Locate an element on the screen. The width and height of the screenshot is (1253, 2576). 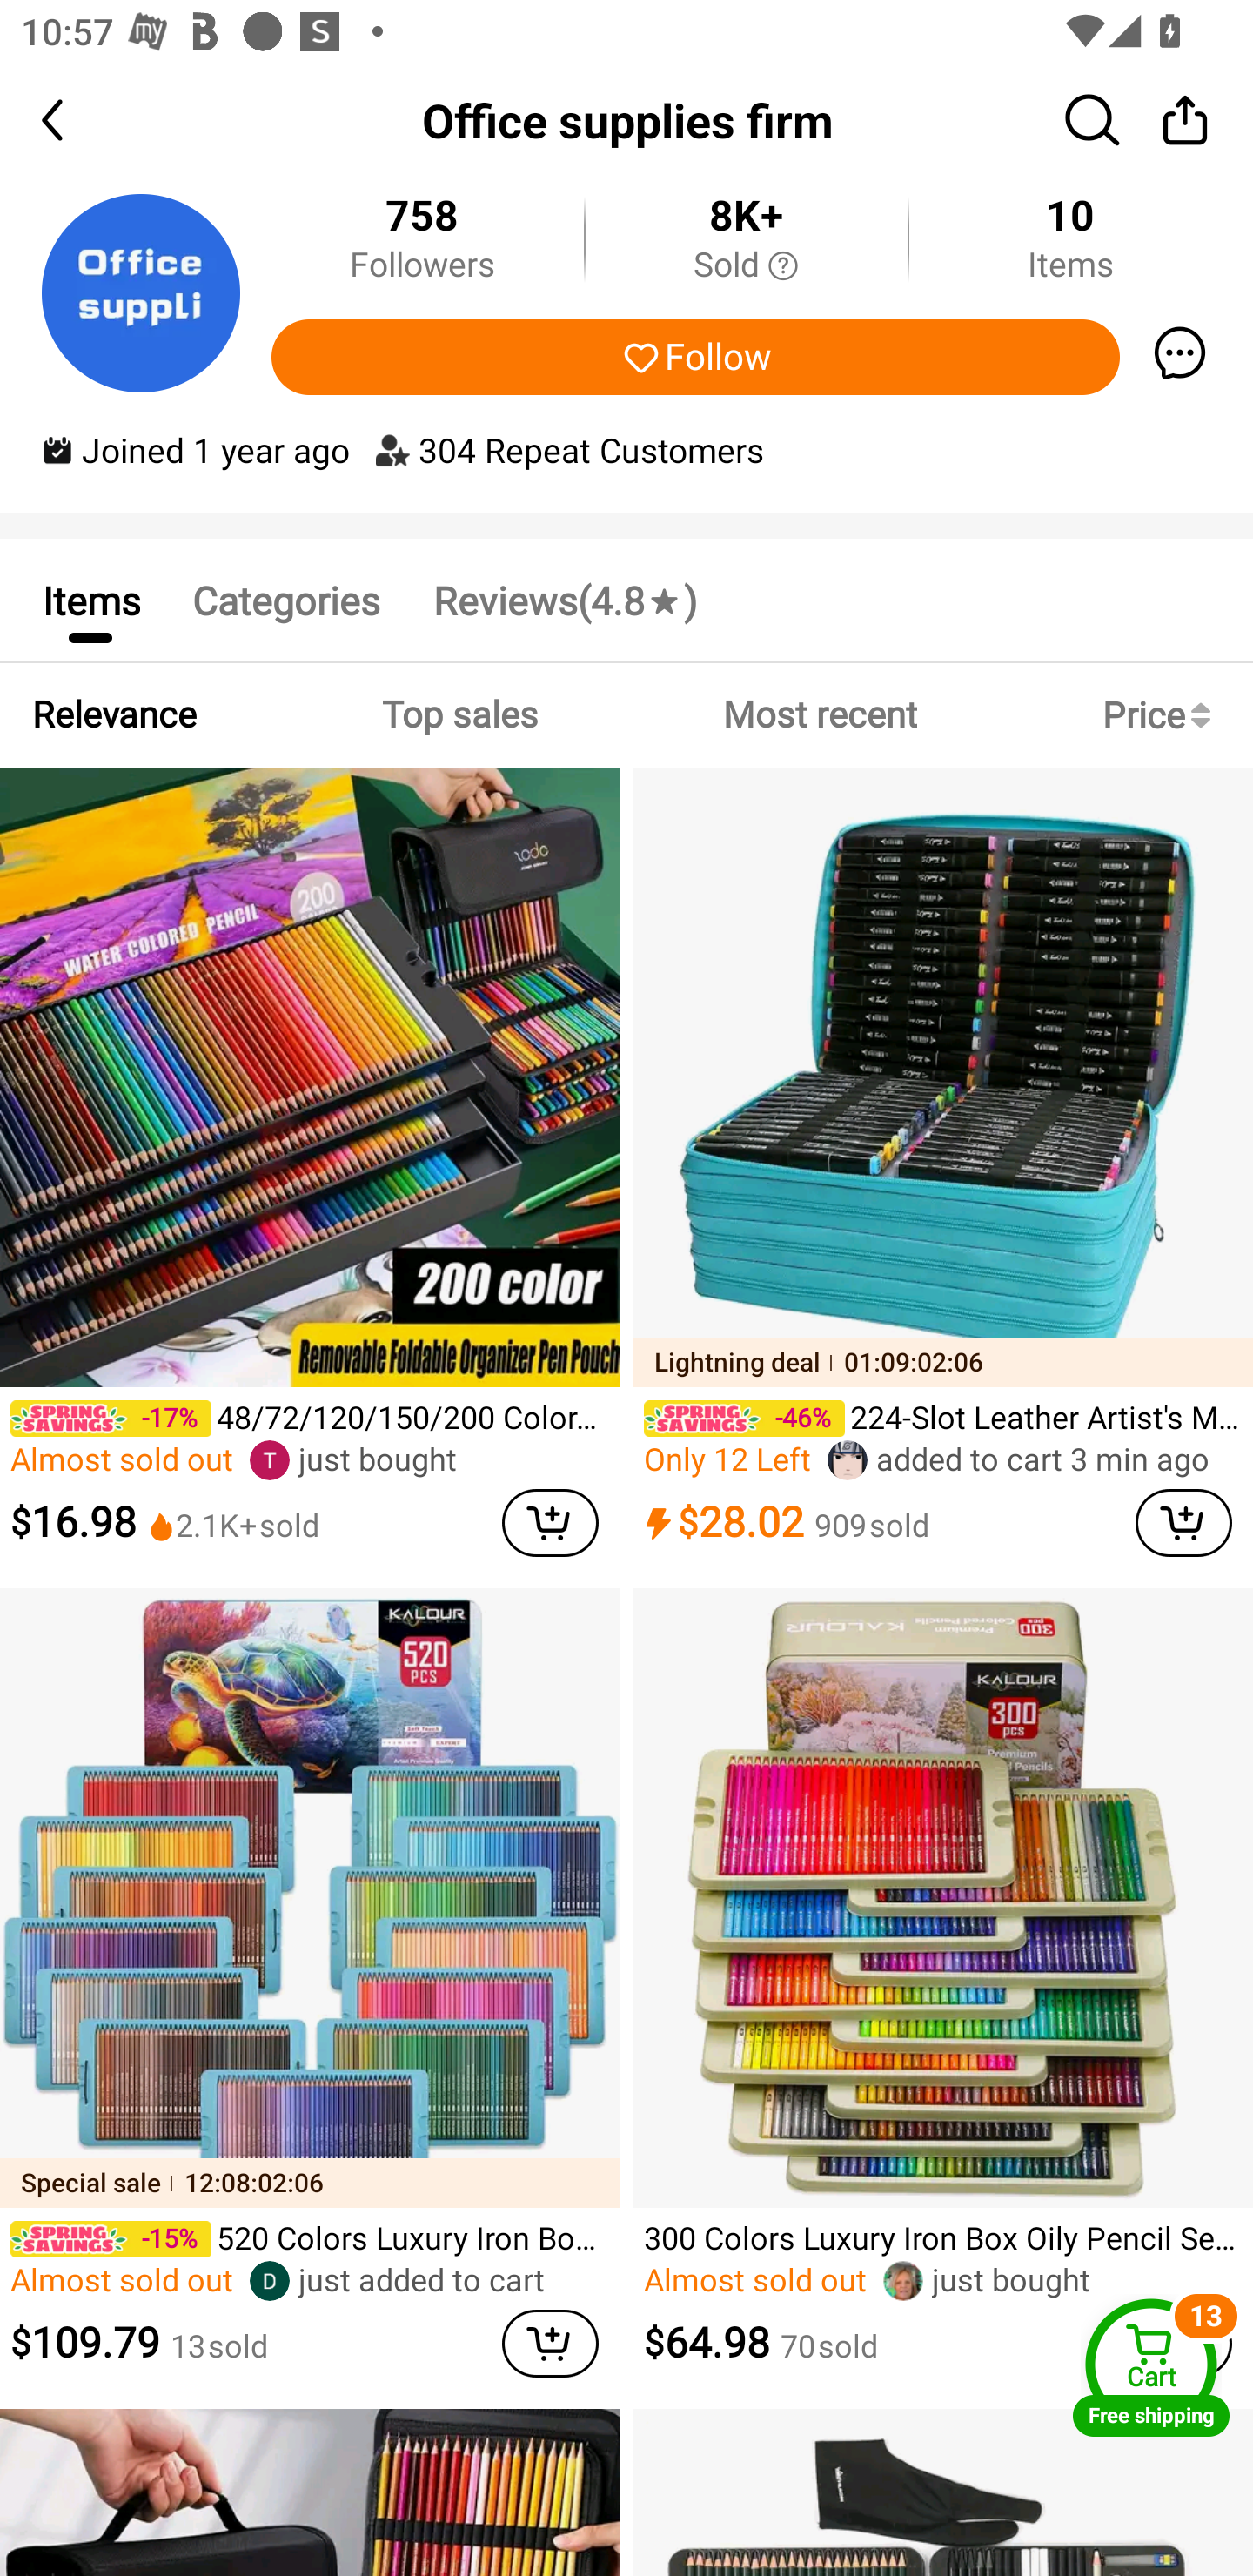
Cart Free shipping Cart is located at coordinates (1151, 2367).